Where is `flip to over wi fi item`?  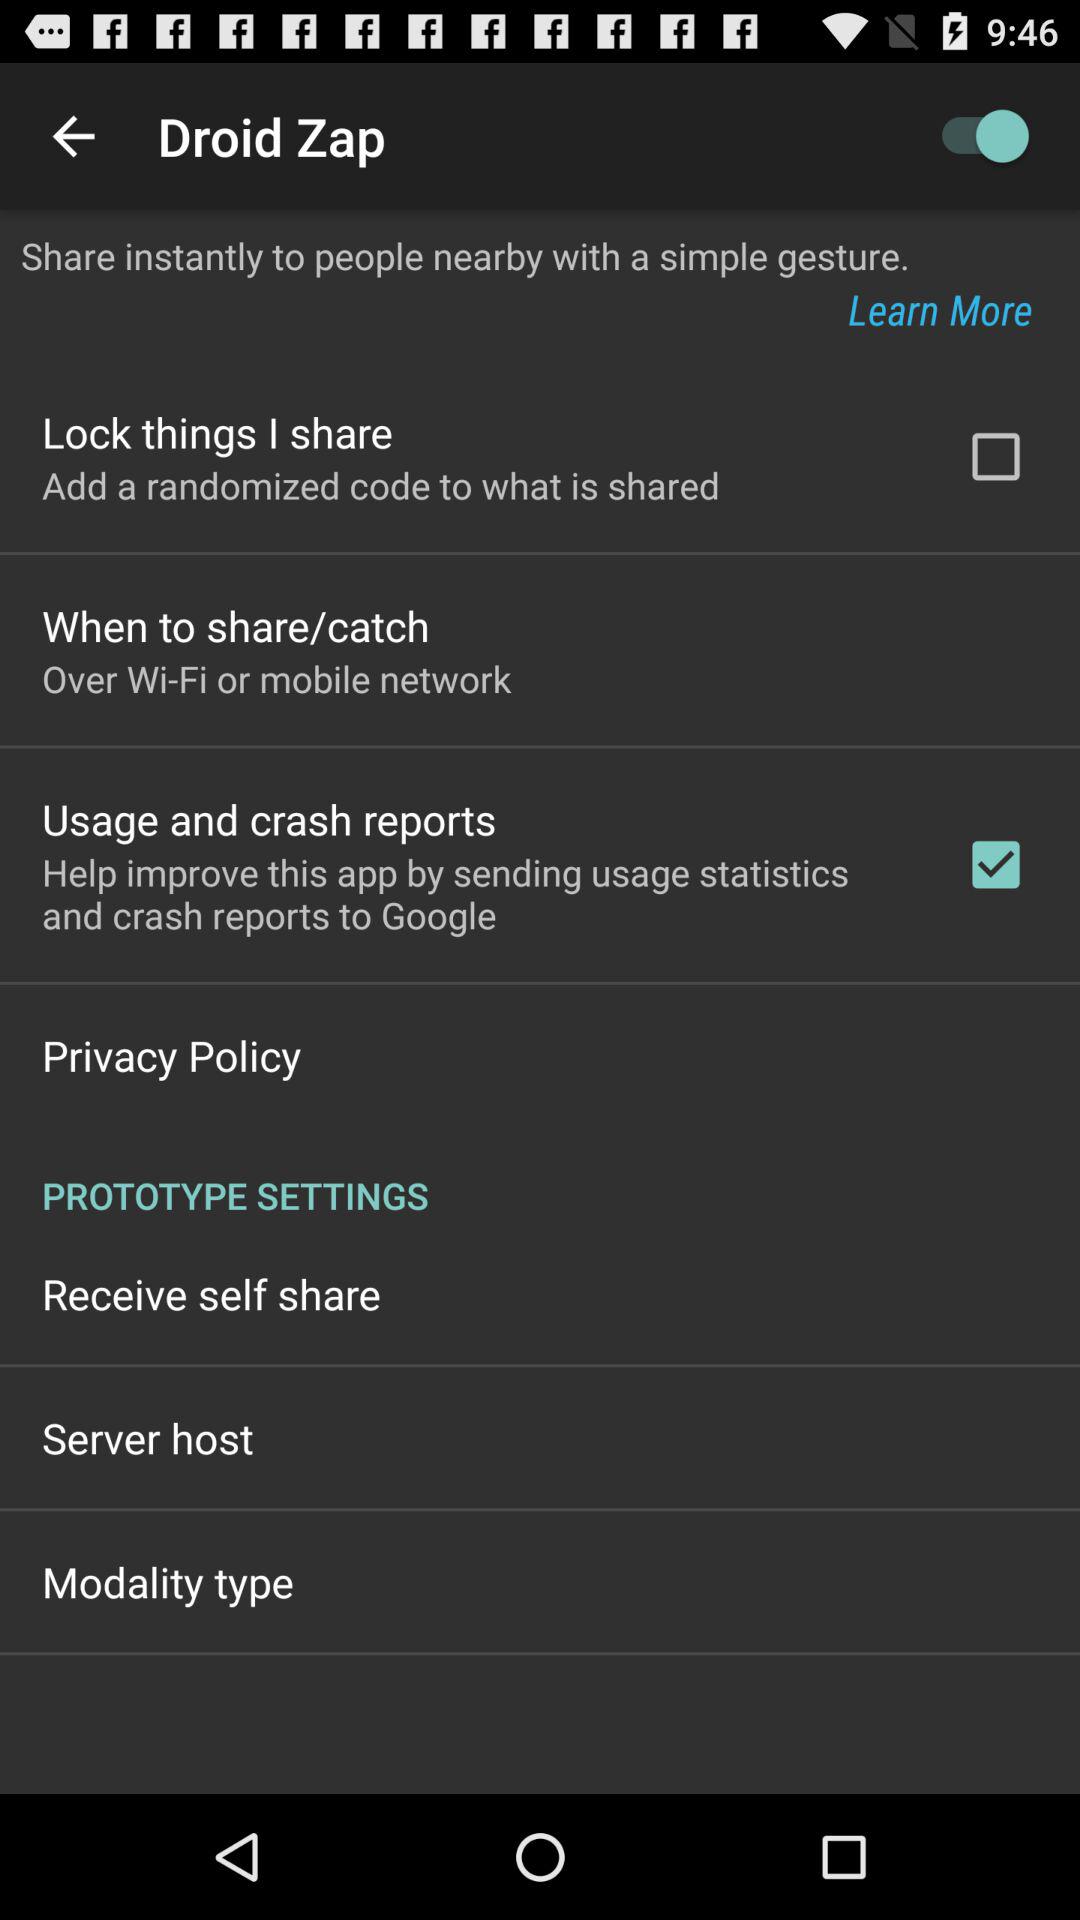
flip to over wi fi item is located at coordinates (276, 678).